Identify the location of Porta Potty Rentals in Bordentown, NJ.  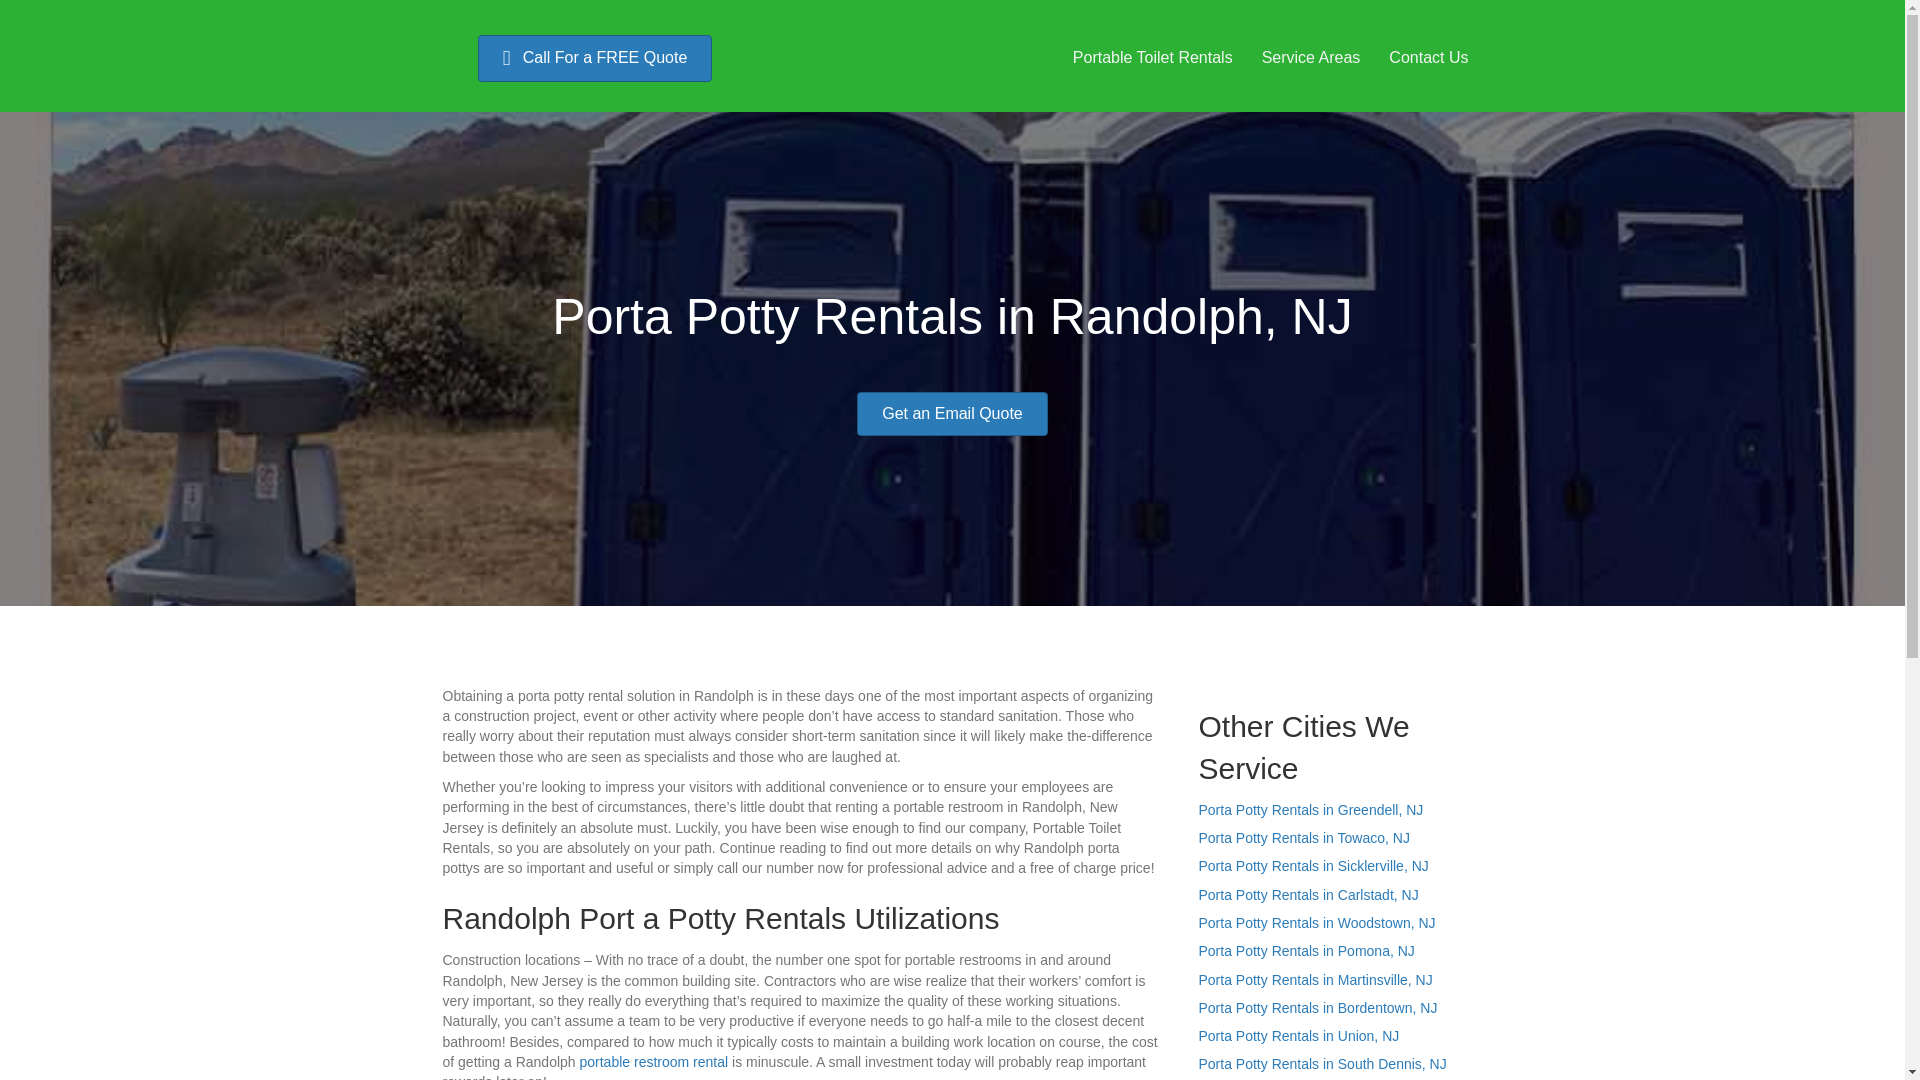
(1317, 1008).